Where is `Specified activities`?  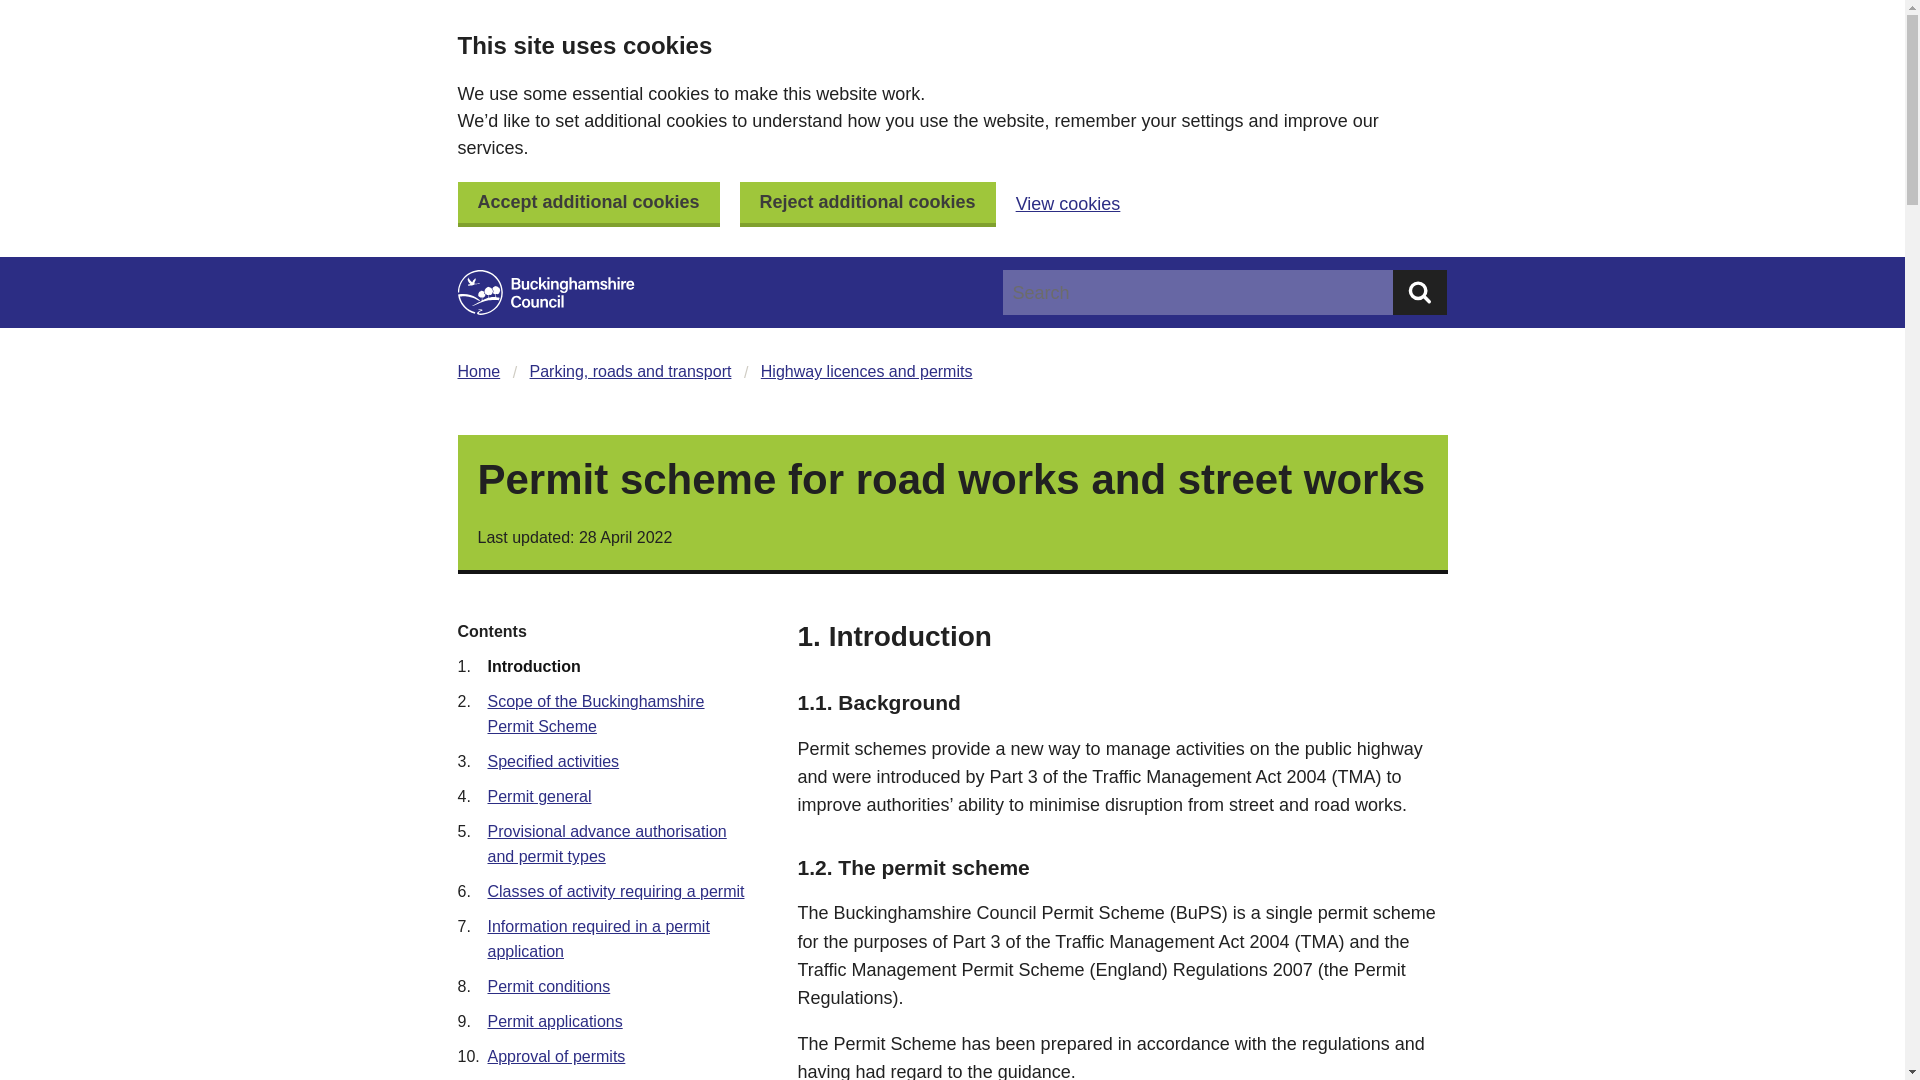 Specified activities is located at coordinates (554, 761).